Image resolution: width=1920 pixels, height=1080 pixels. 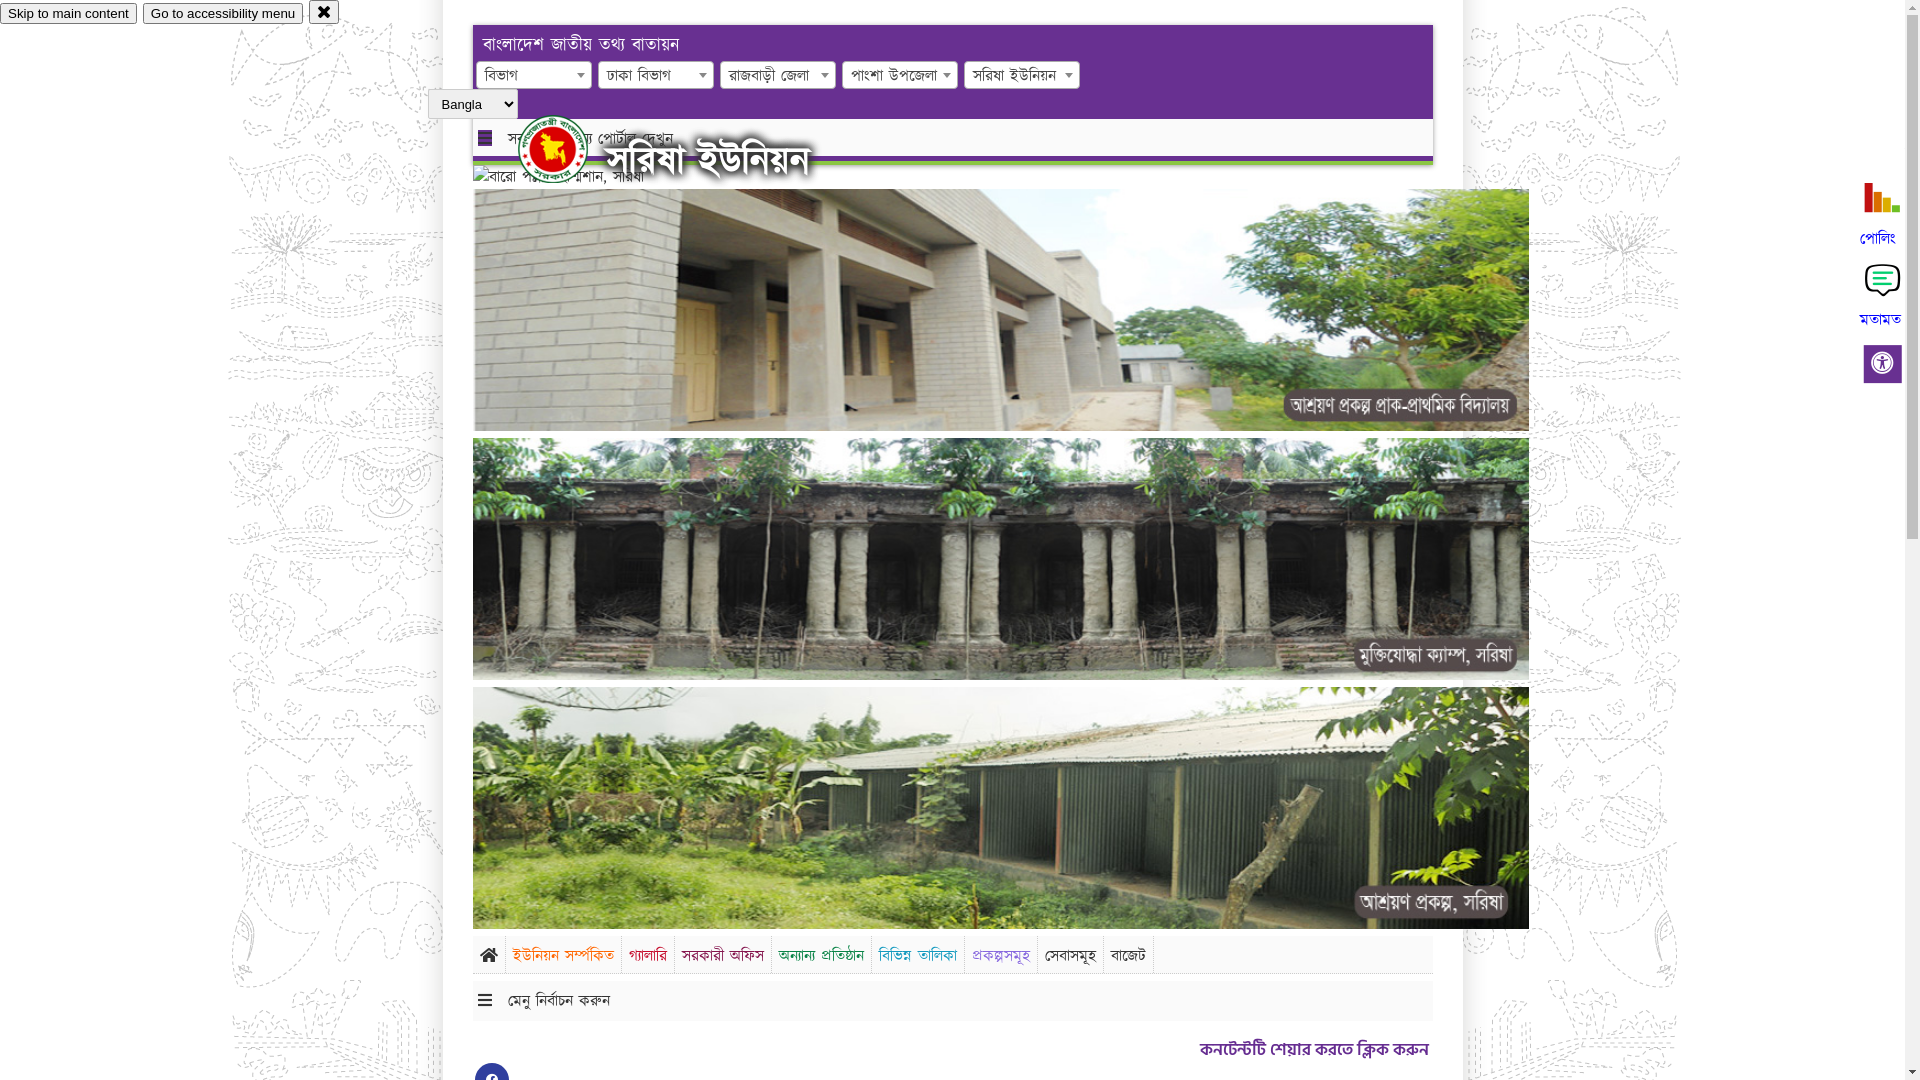 What do you see at coordinates (324, 12) in the screenshot?
I see `close` at bounding box center [324, 12].